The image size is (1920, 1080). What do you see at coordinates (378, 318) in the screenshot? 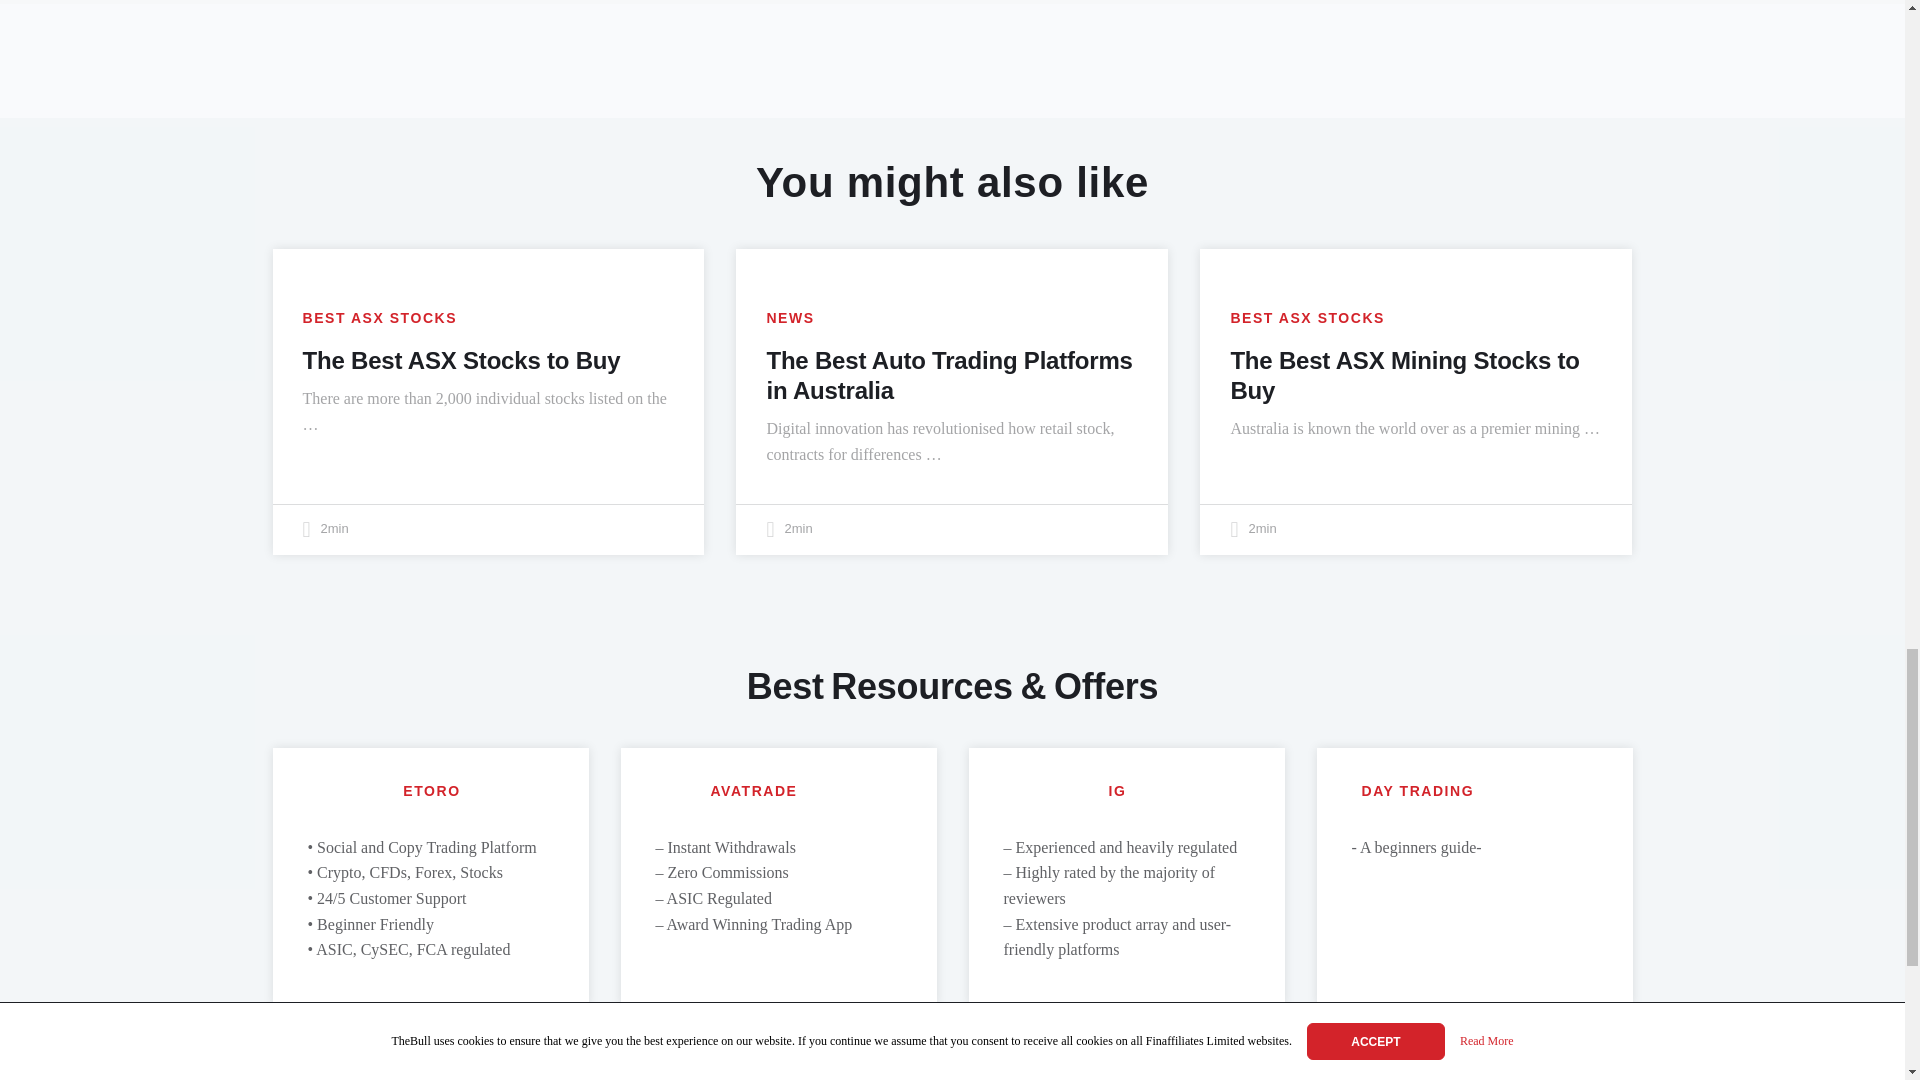
I see `BEST ASX STOCKS` at bounding box center [378, 318].